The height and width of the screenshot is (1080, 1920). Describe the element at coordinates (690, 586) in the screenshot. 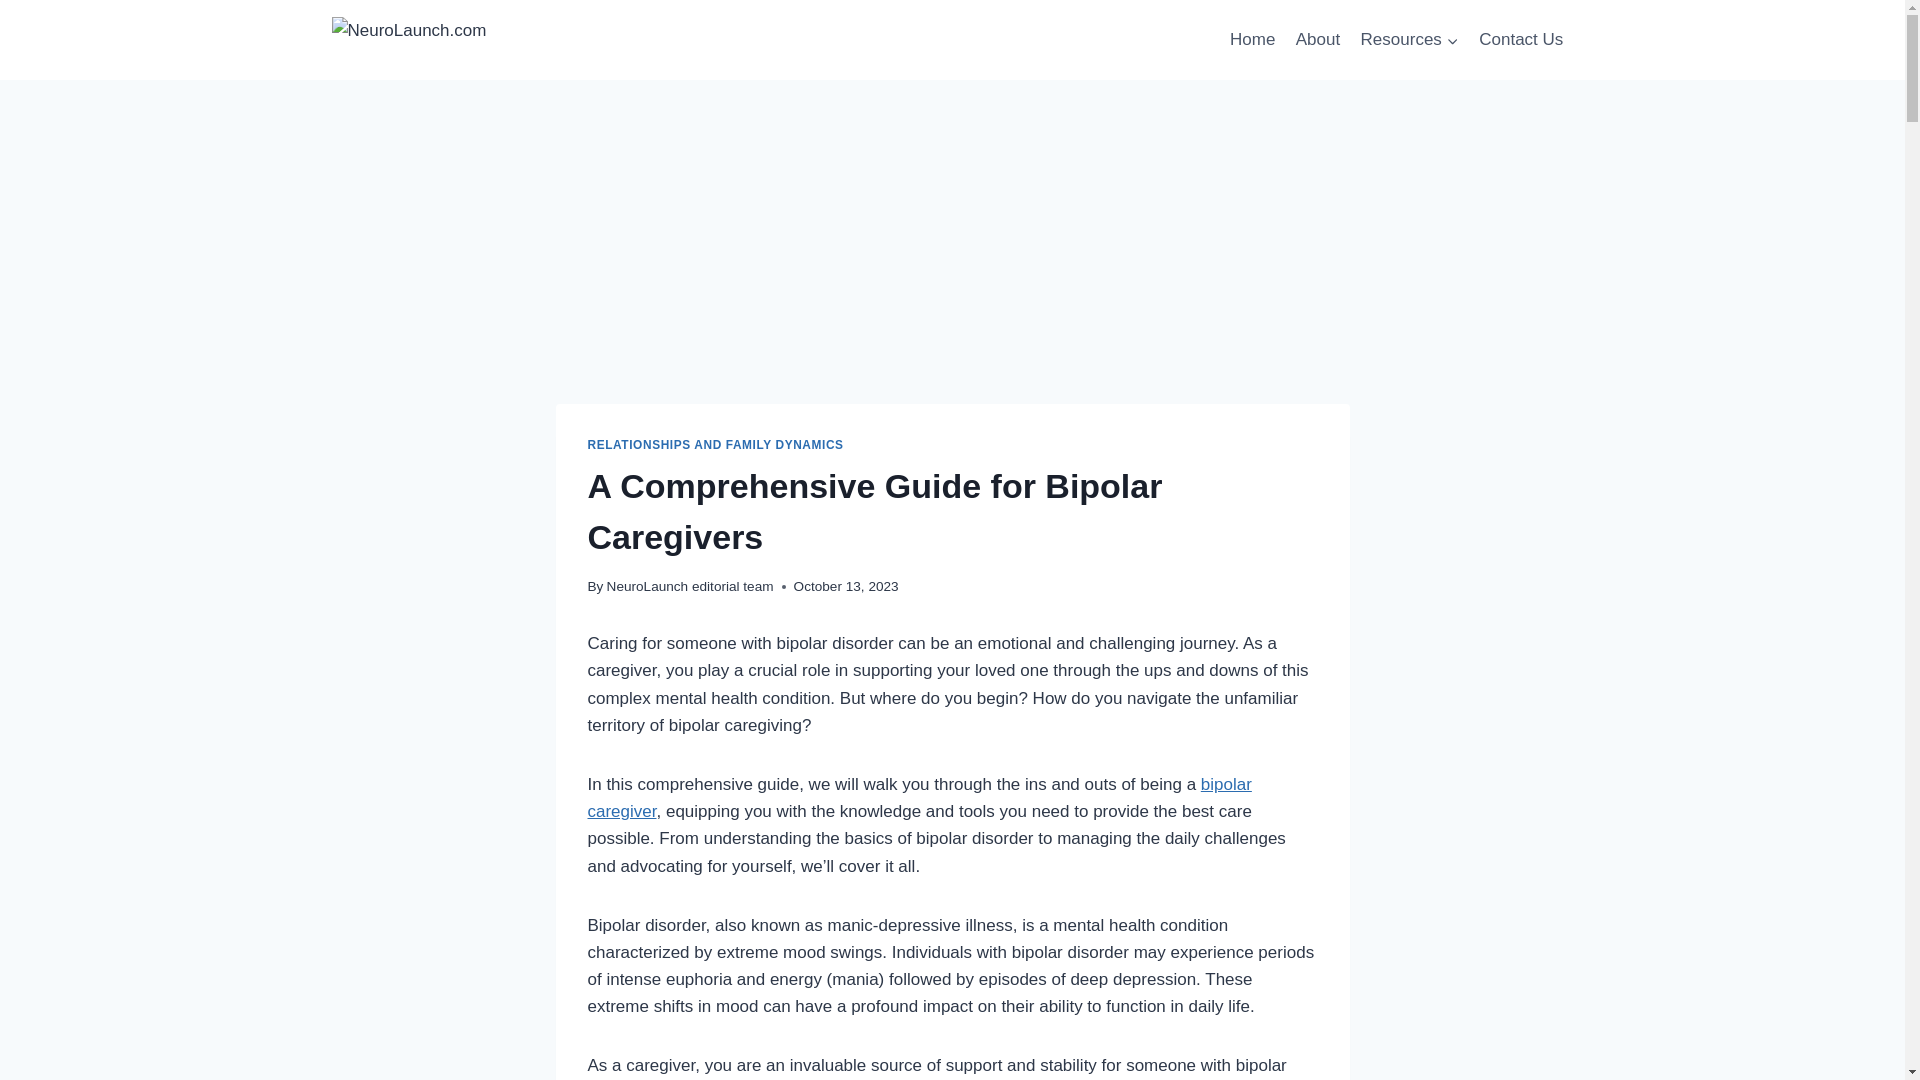

I see `NeuroLaunch editorial team` at that location.